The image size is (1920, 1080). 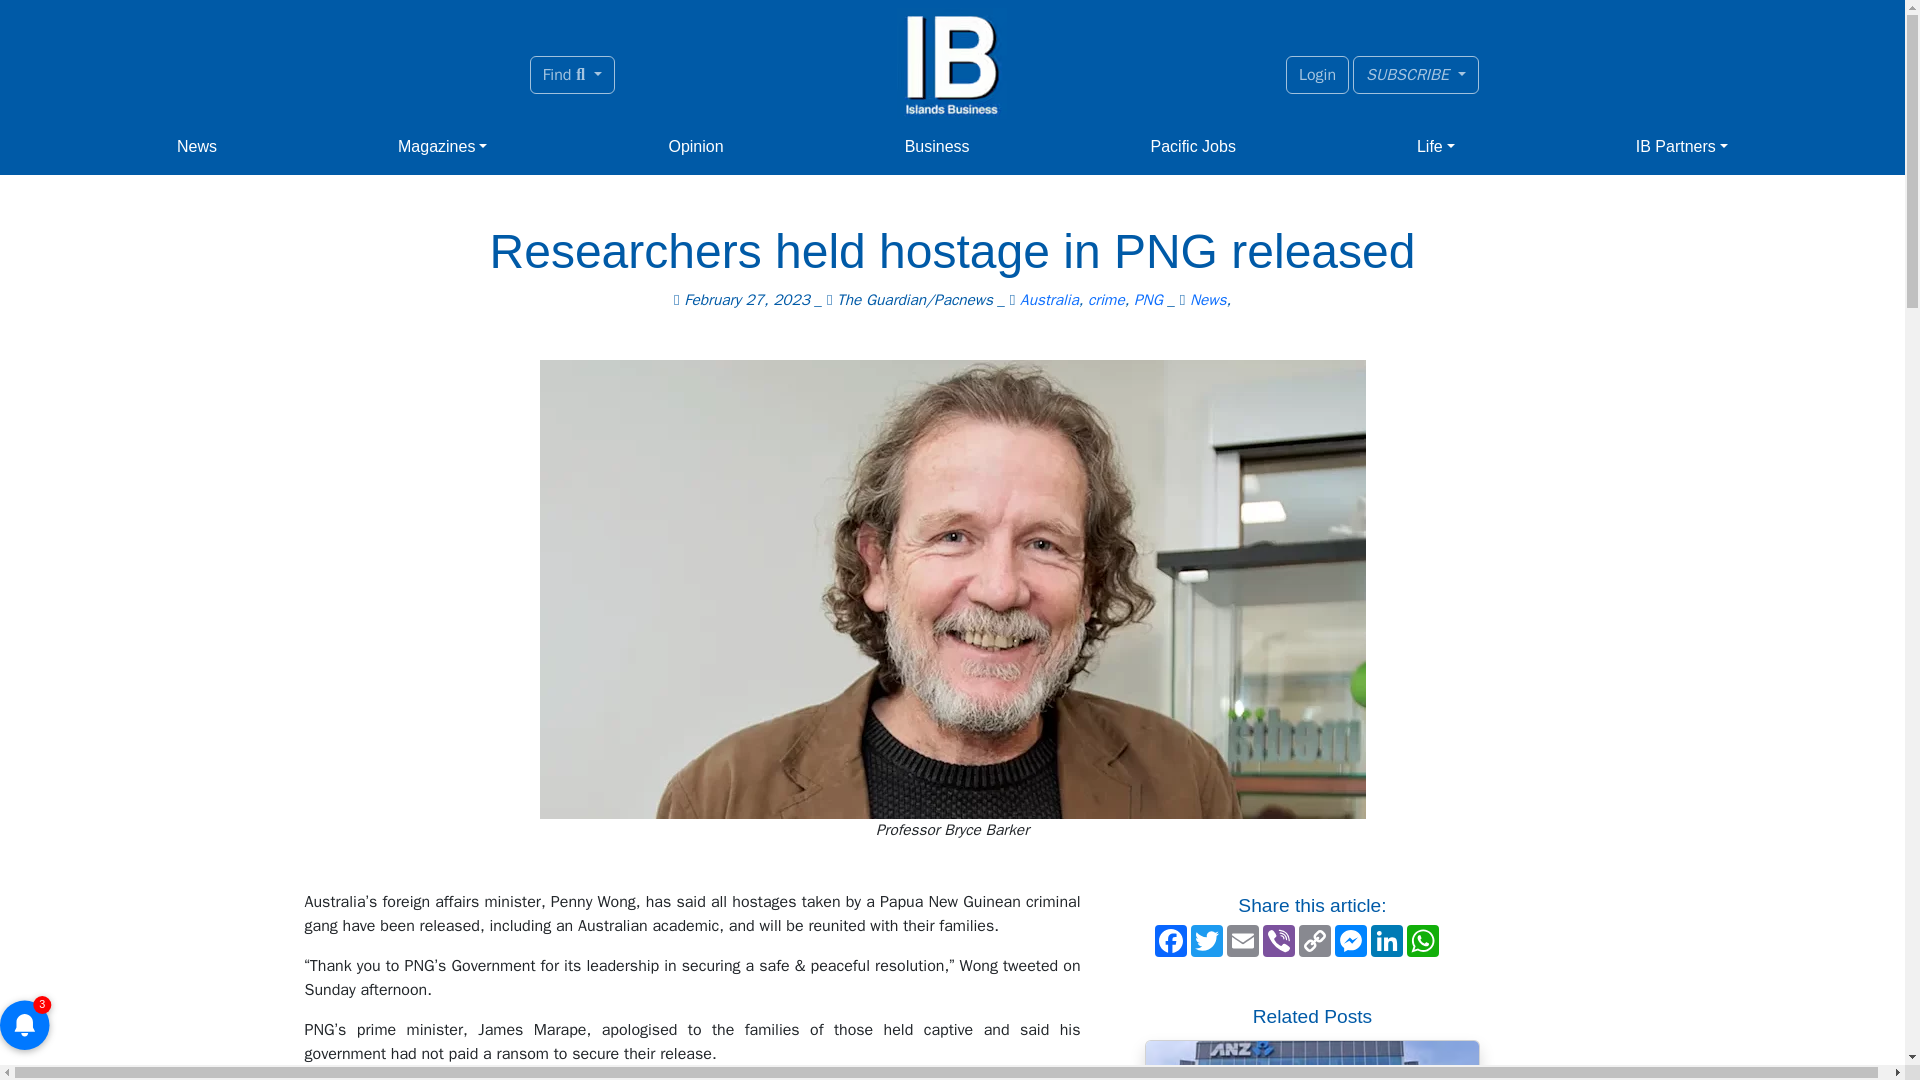 What do you see at coordinates (572, 74) in the screenshot?
I see `Find` at bounding box center [572, 74].